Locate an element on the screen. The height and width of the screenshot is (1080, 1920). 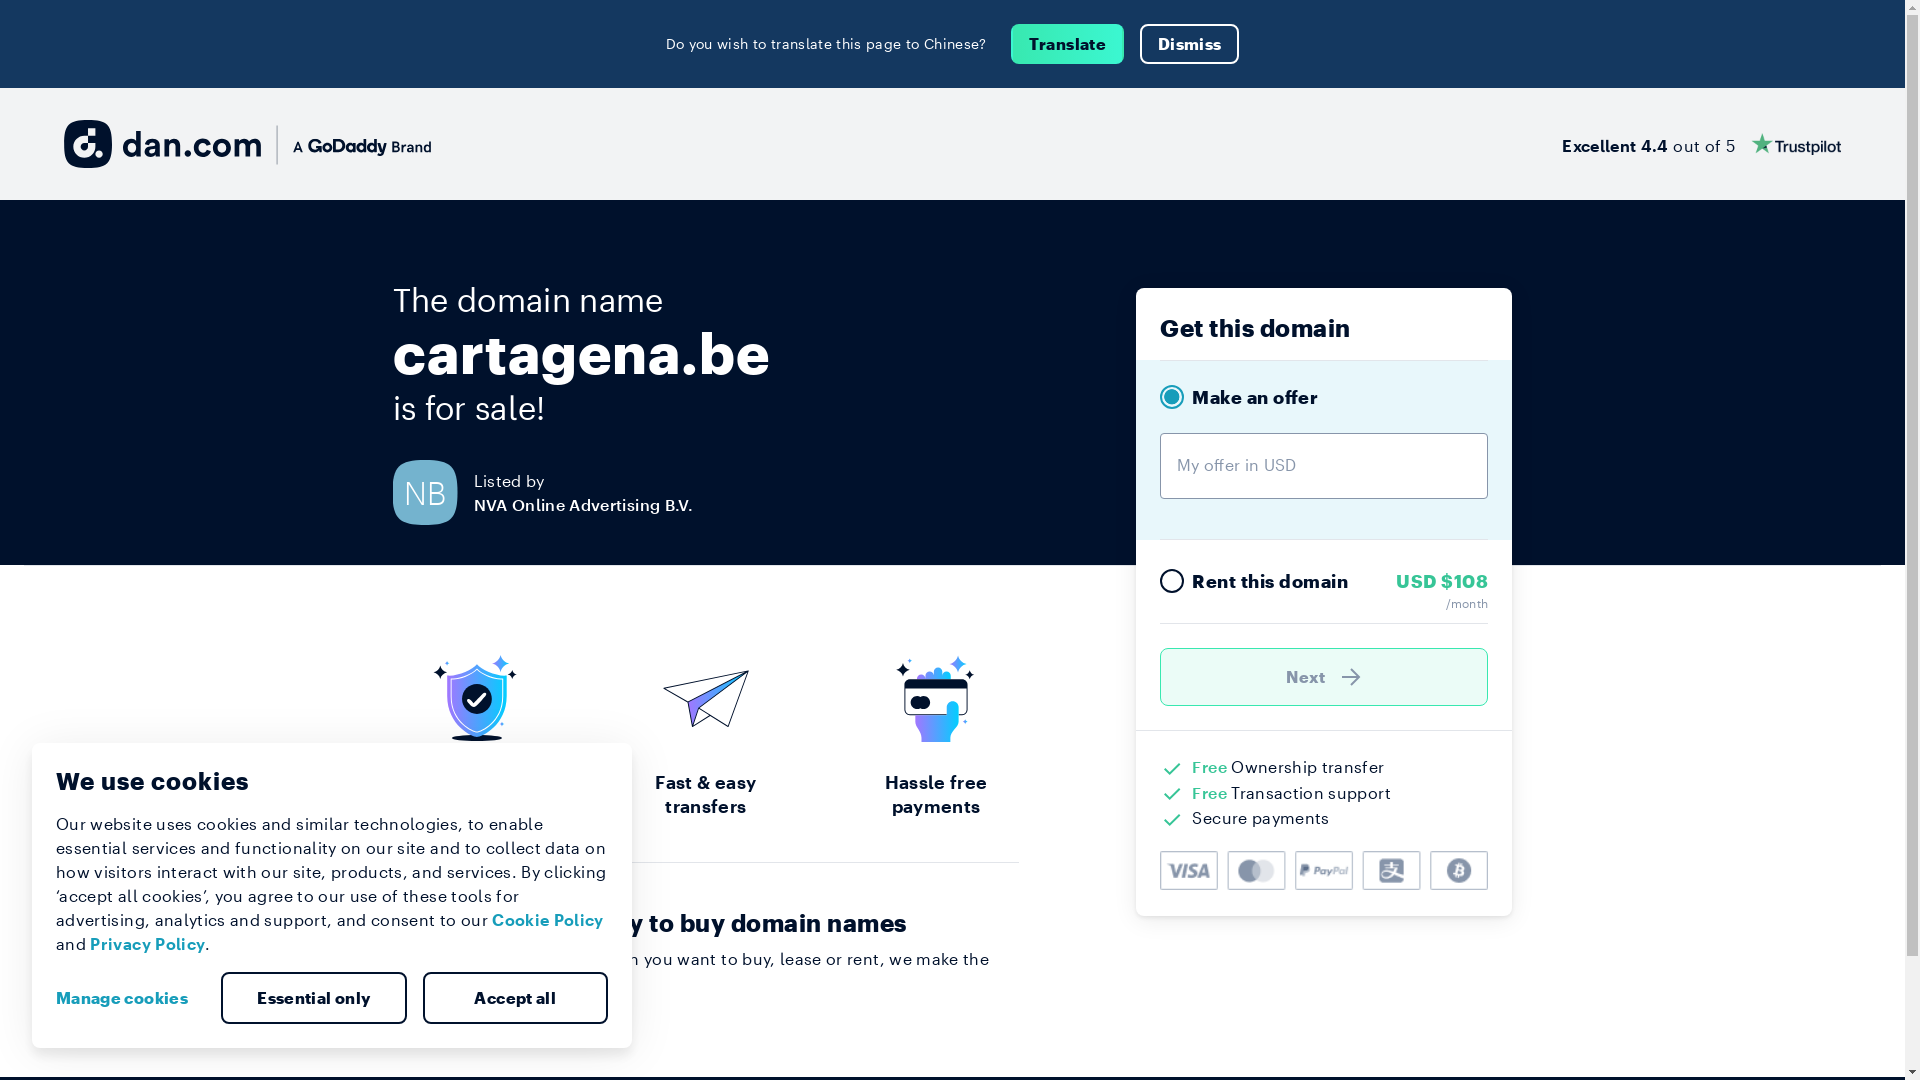
Dismiss is located at coordinates (1190, 44).